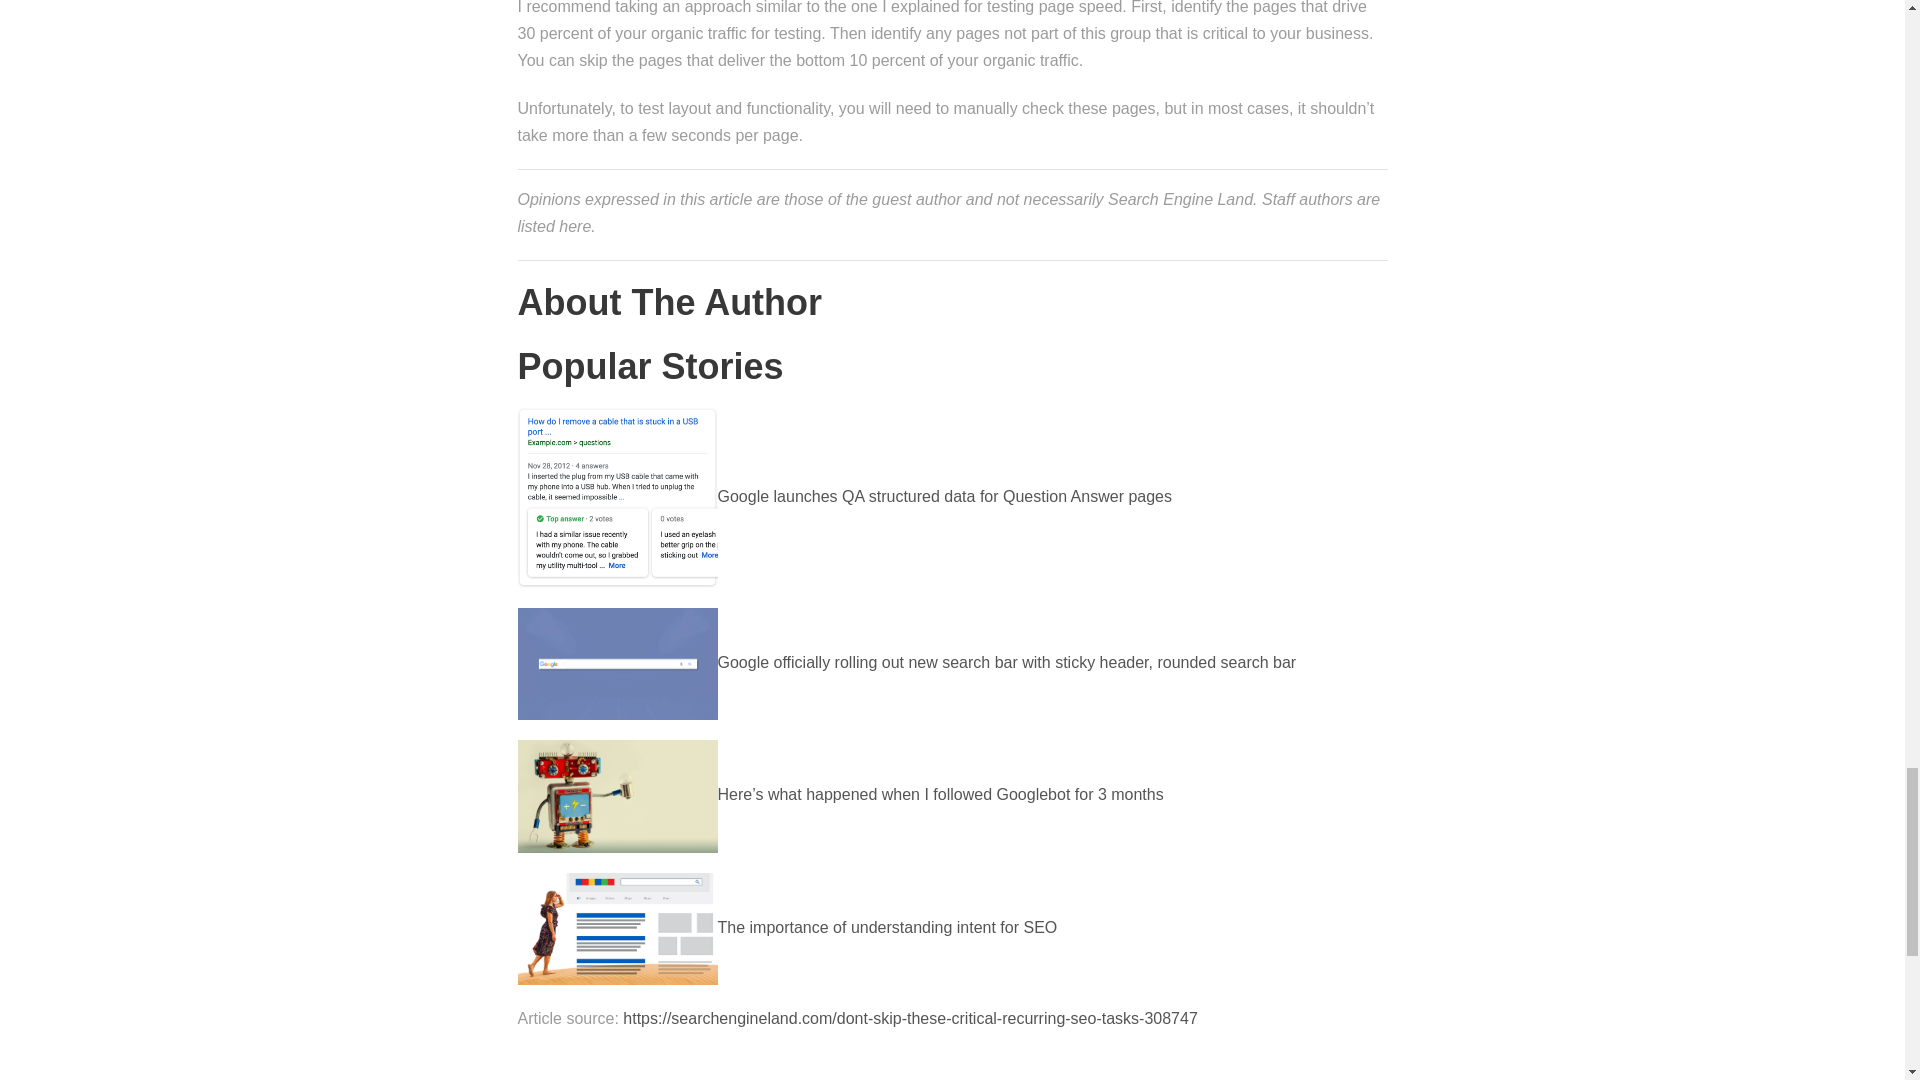  Describe the element at coordinates (788, 928) in the screenshot. I see `The importance of understanding intent for SEO` at that location.